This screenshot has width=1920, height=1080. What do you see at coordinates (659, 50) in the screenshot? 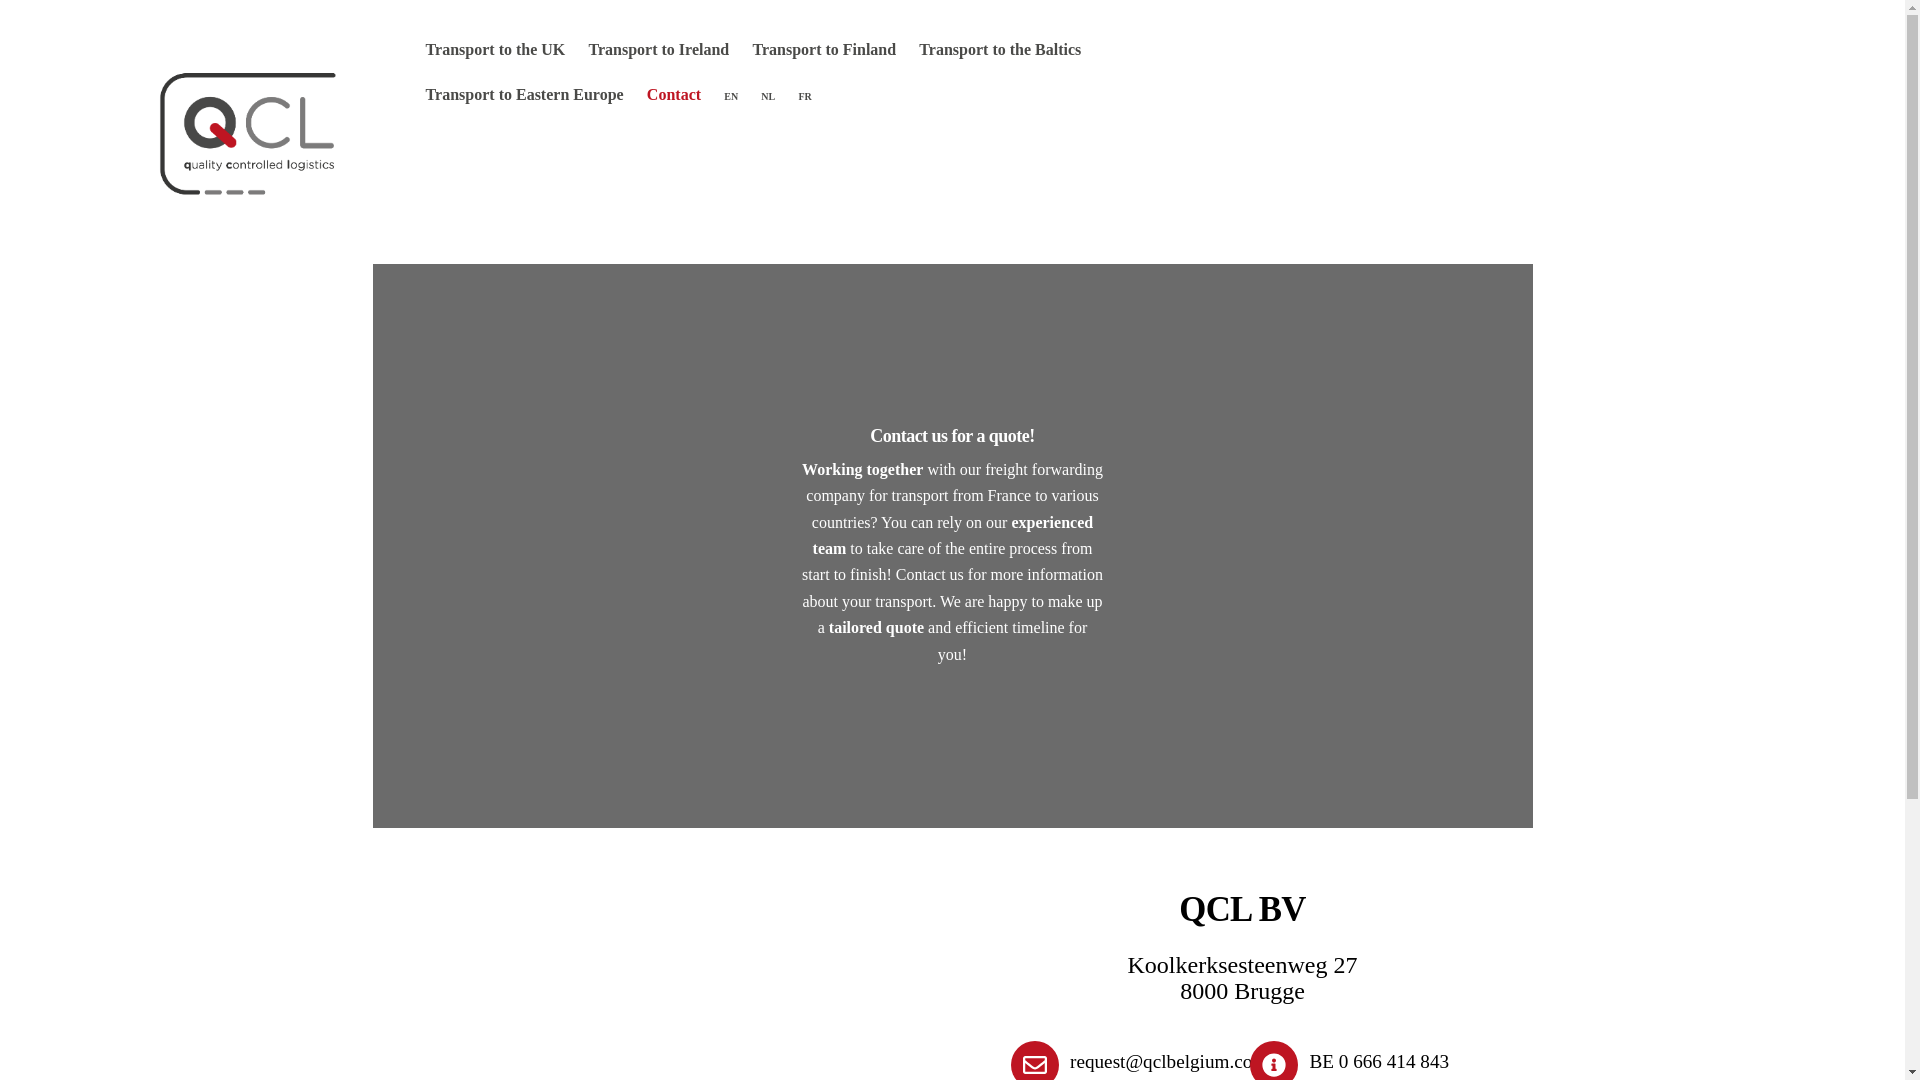
I see `Transport to Ireland` at bounding box center [659, 50].